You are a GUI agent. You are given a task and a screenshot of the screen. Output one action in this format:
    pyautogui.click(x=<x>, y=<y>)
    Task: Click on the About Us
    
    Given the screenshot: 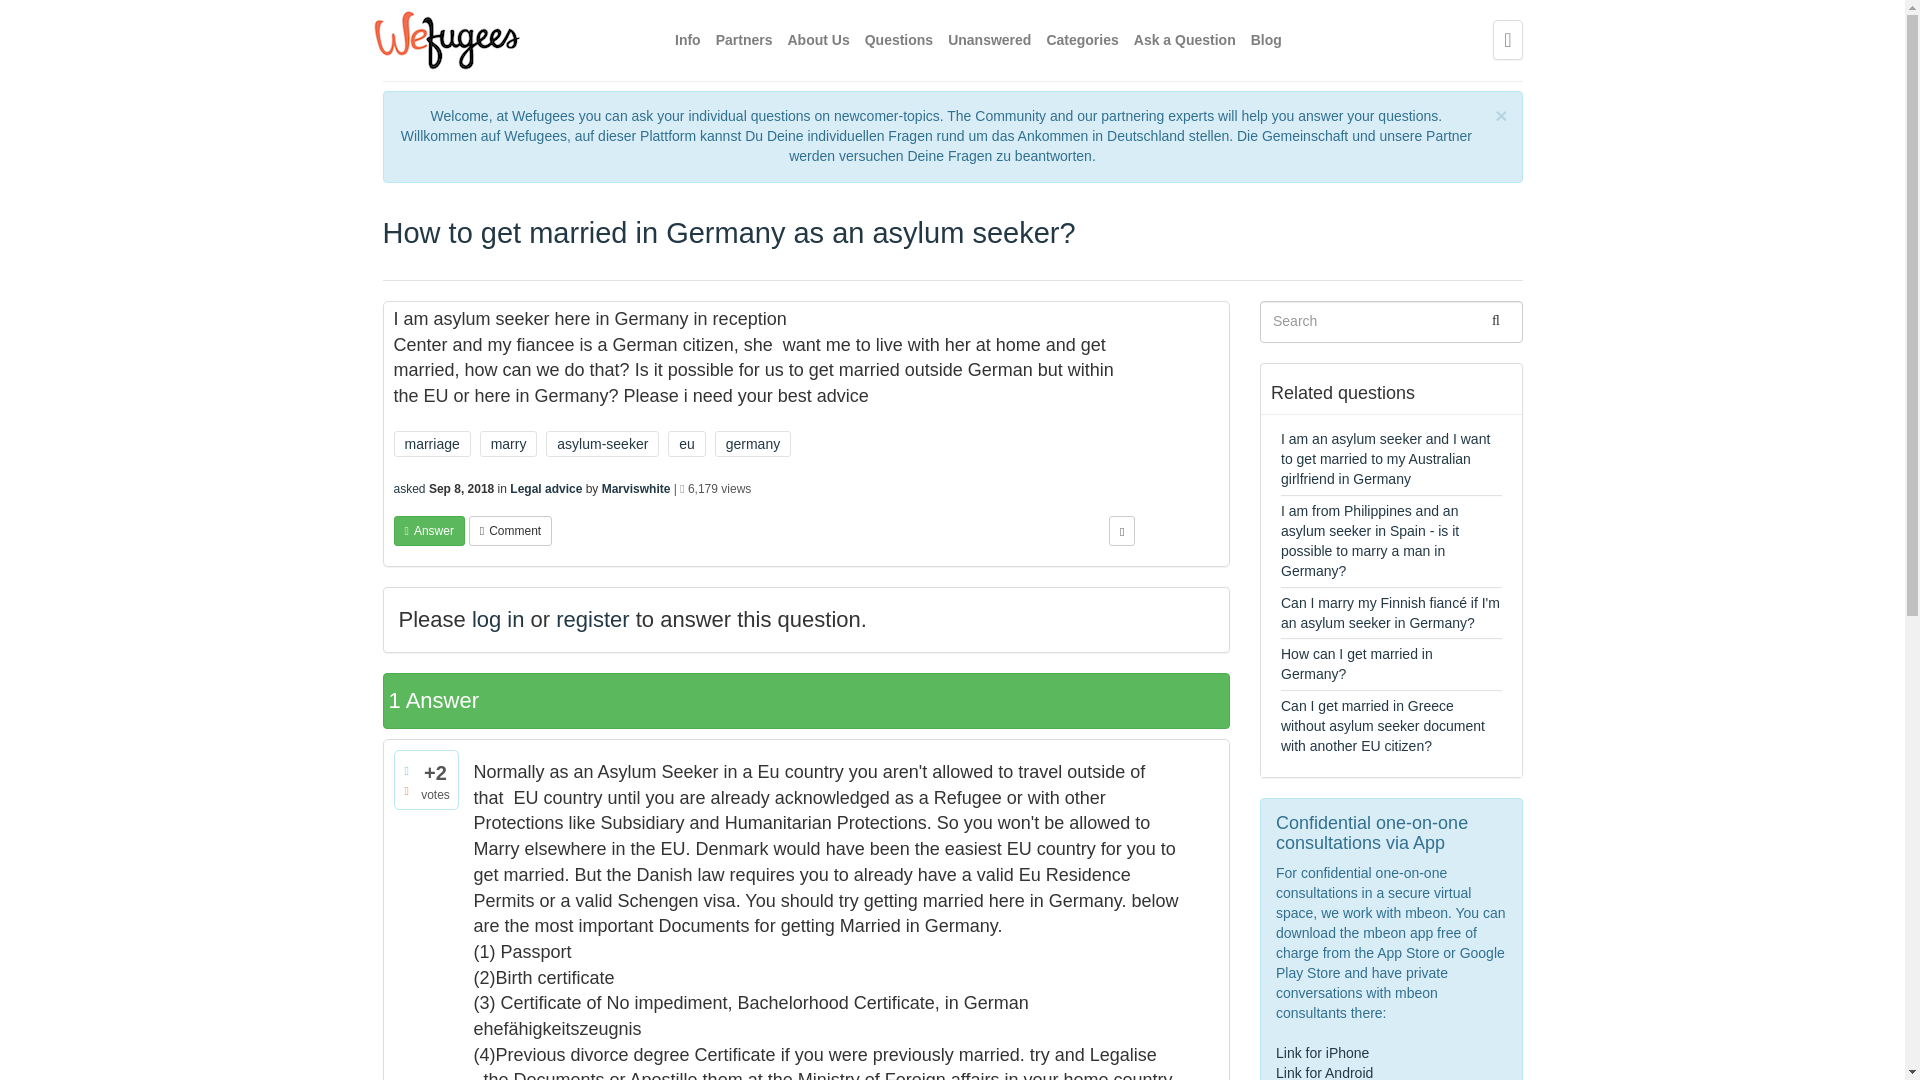 What is the action you would take?
    pyautogui.click(x=818, y=40)
    